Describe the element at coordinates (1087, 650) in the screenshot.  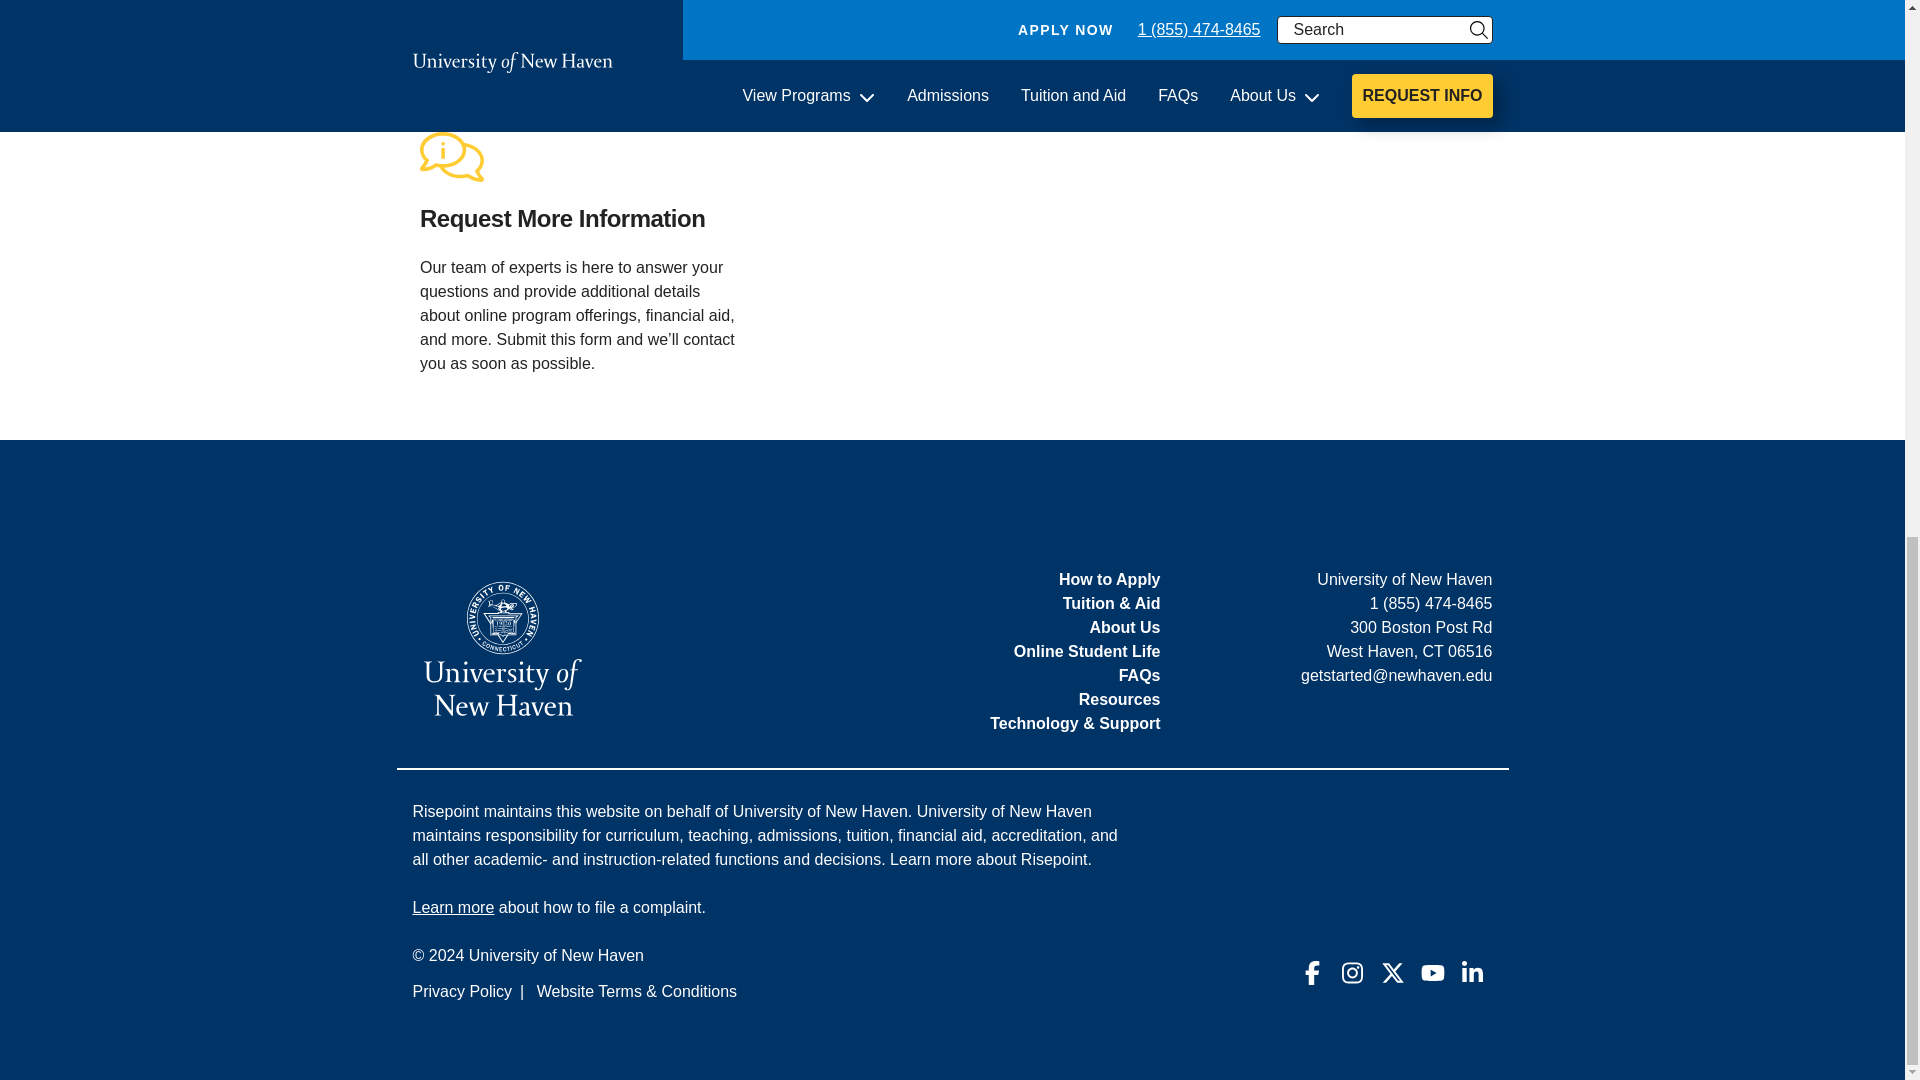
I see `Online Student Life` at that location.